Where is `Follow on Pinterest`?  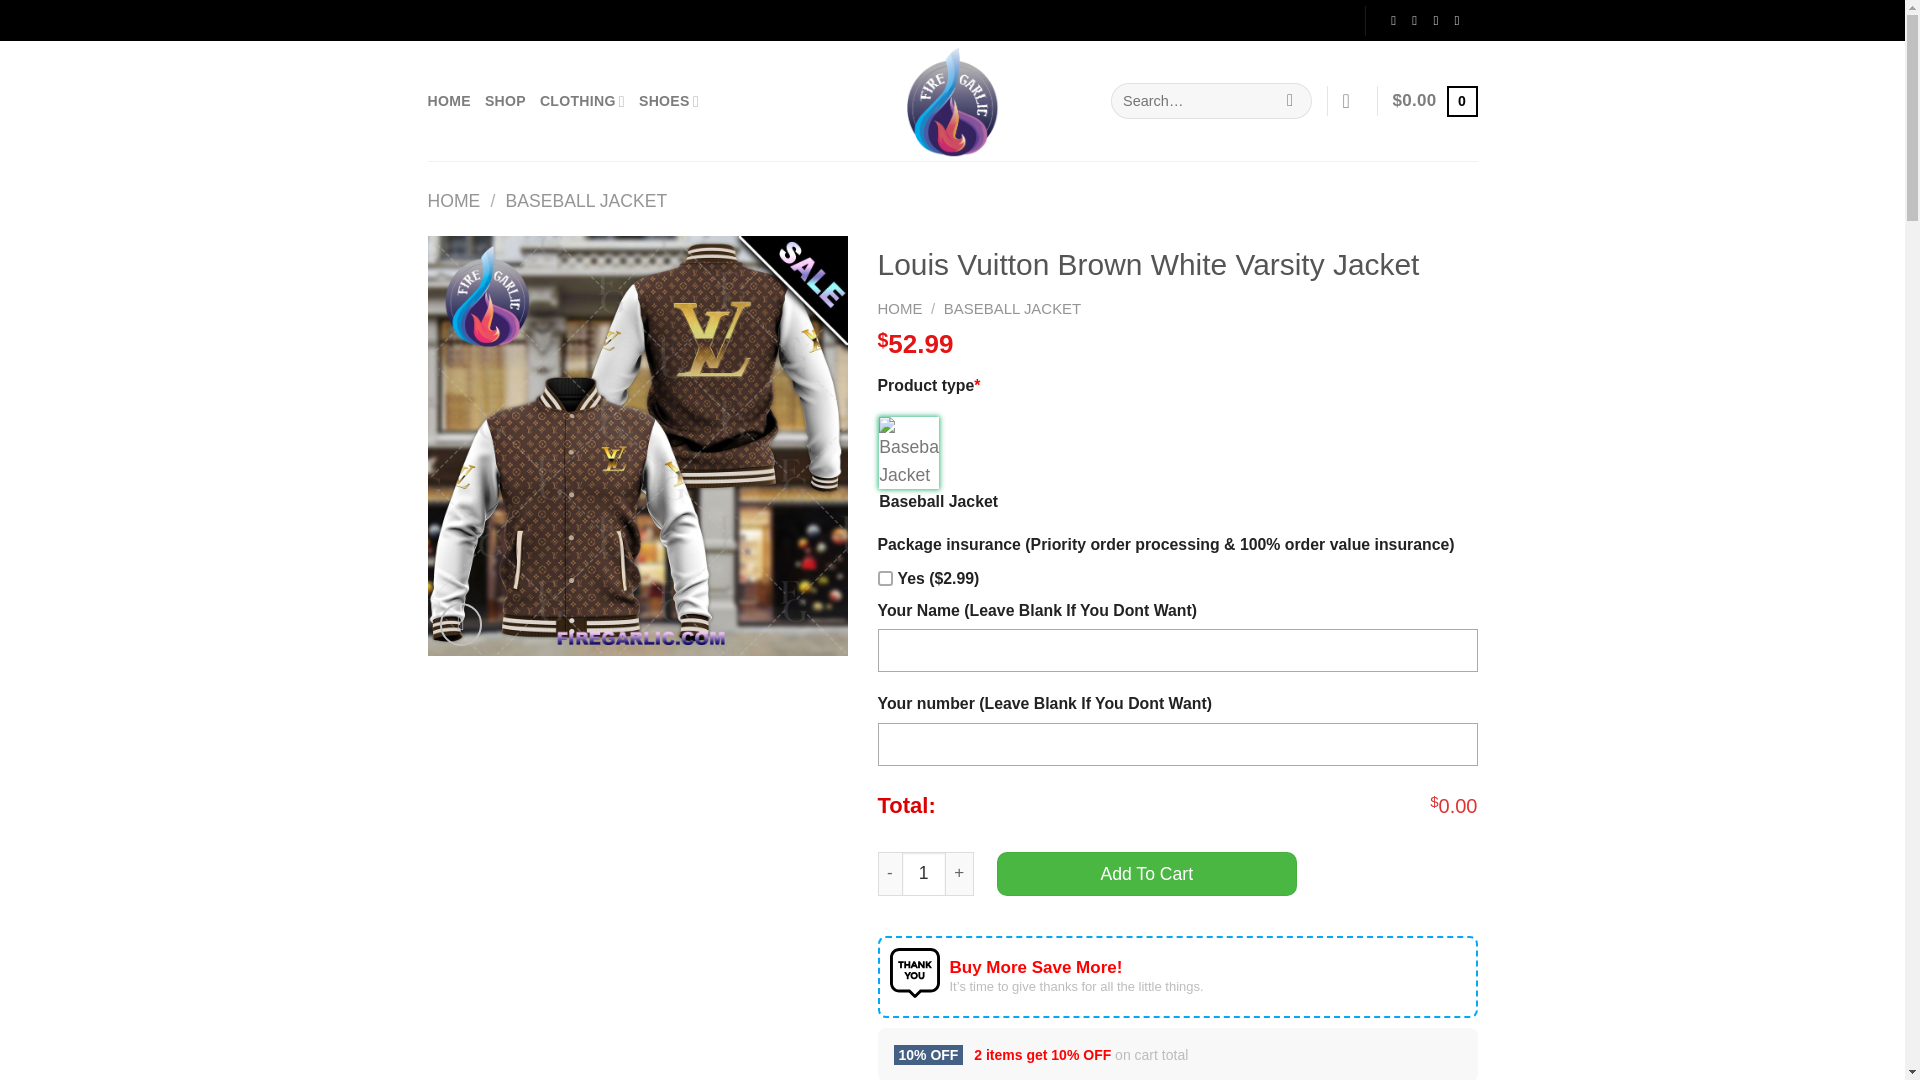
Follow on Pinterest is located at coordinates (1456, 20).